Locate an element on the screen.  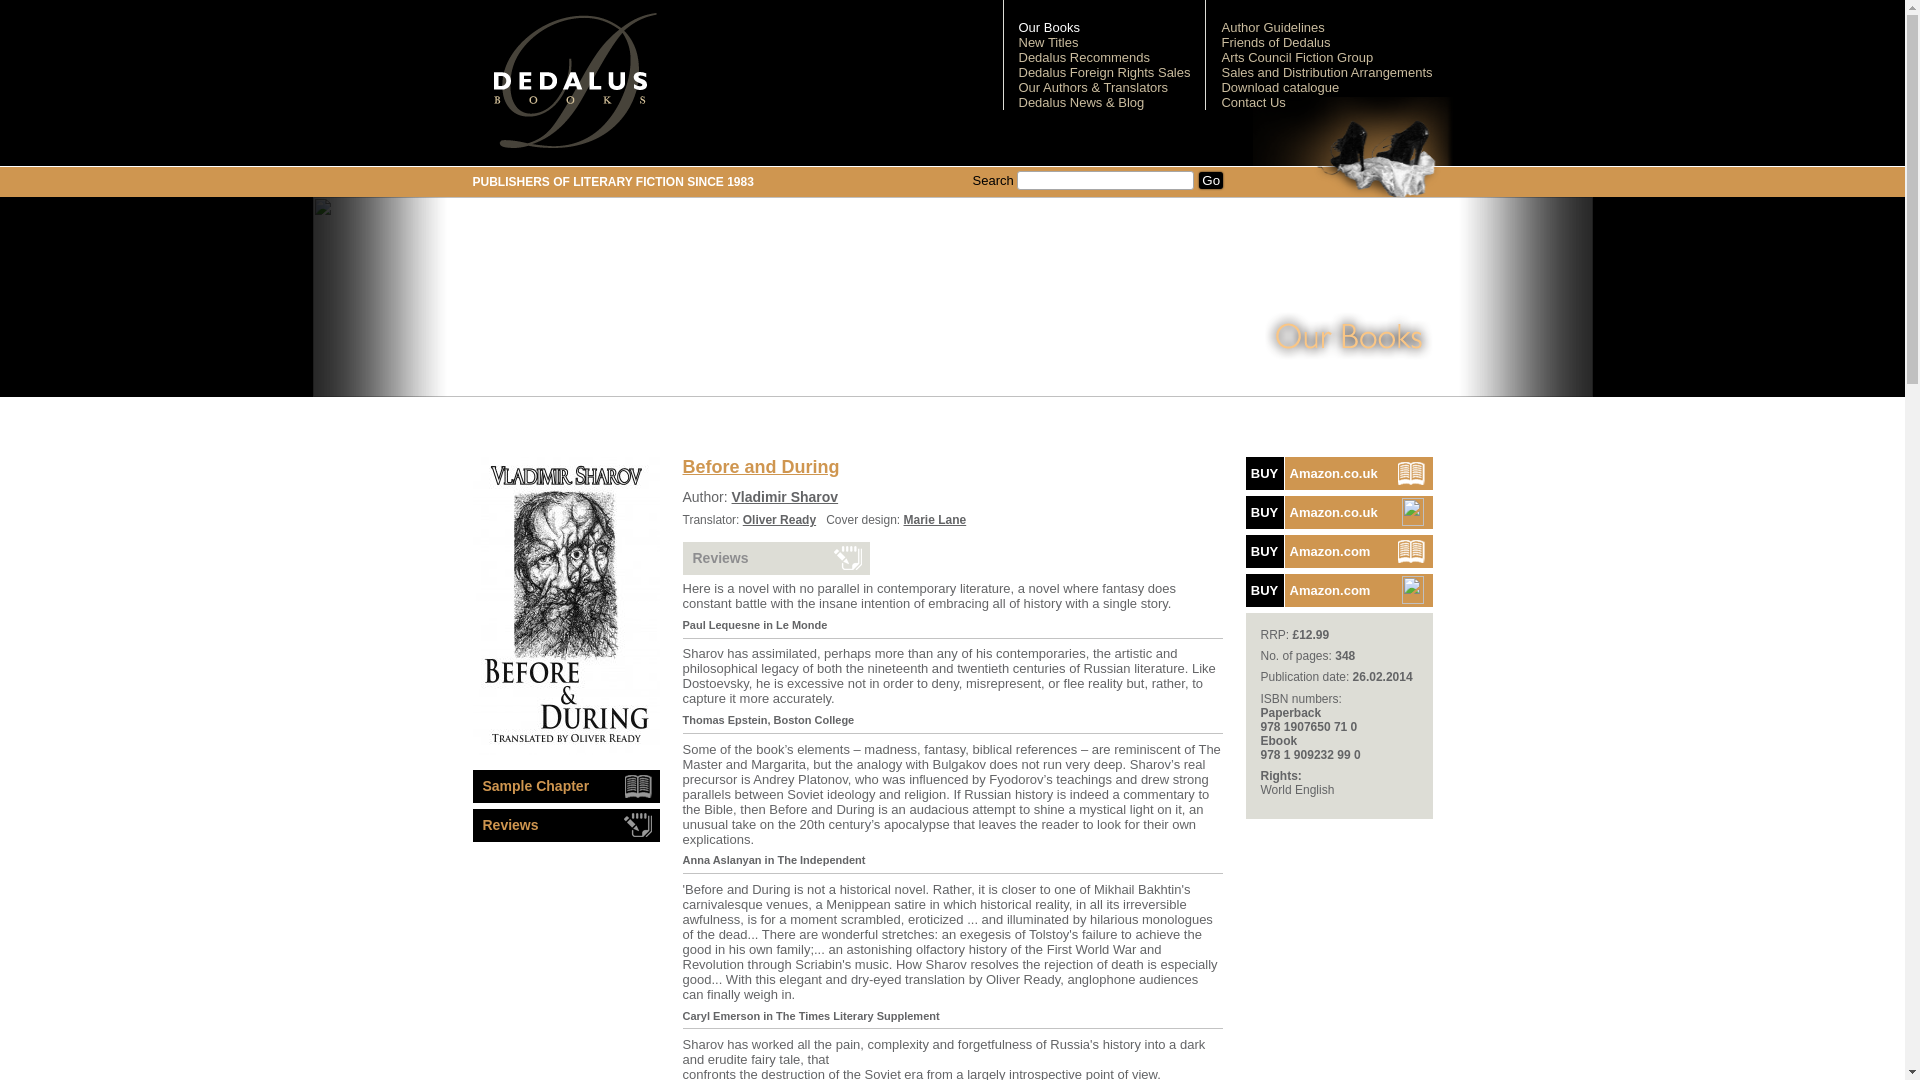
Dedalus Foreign Rights Sales is located at coordinates (1104, 72).